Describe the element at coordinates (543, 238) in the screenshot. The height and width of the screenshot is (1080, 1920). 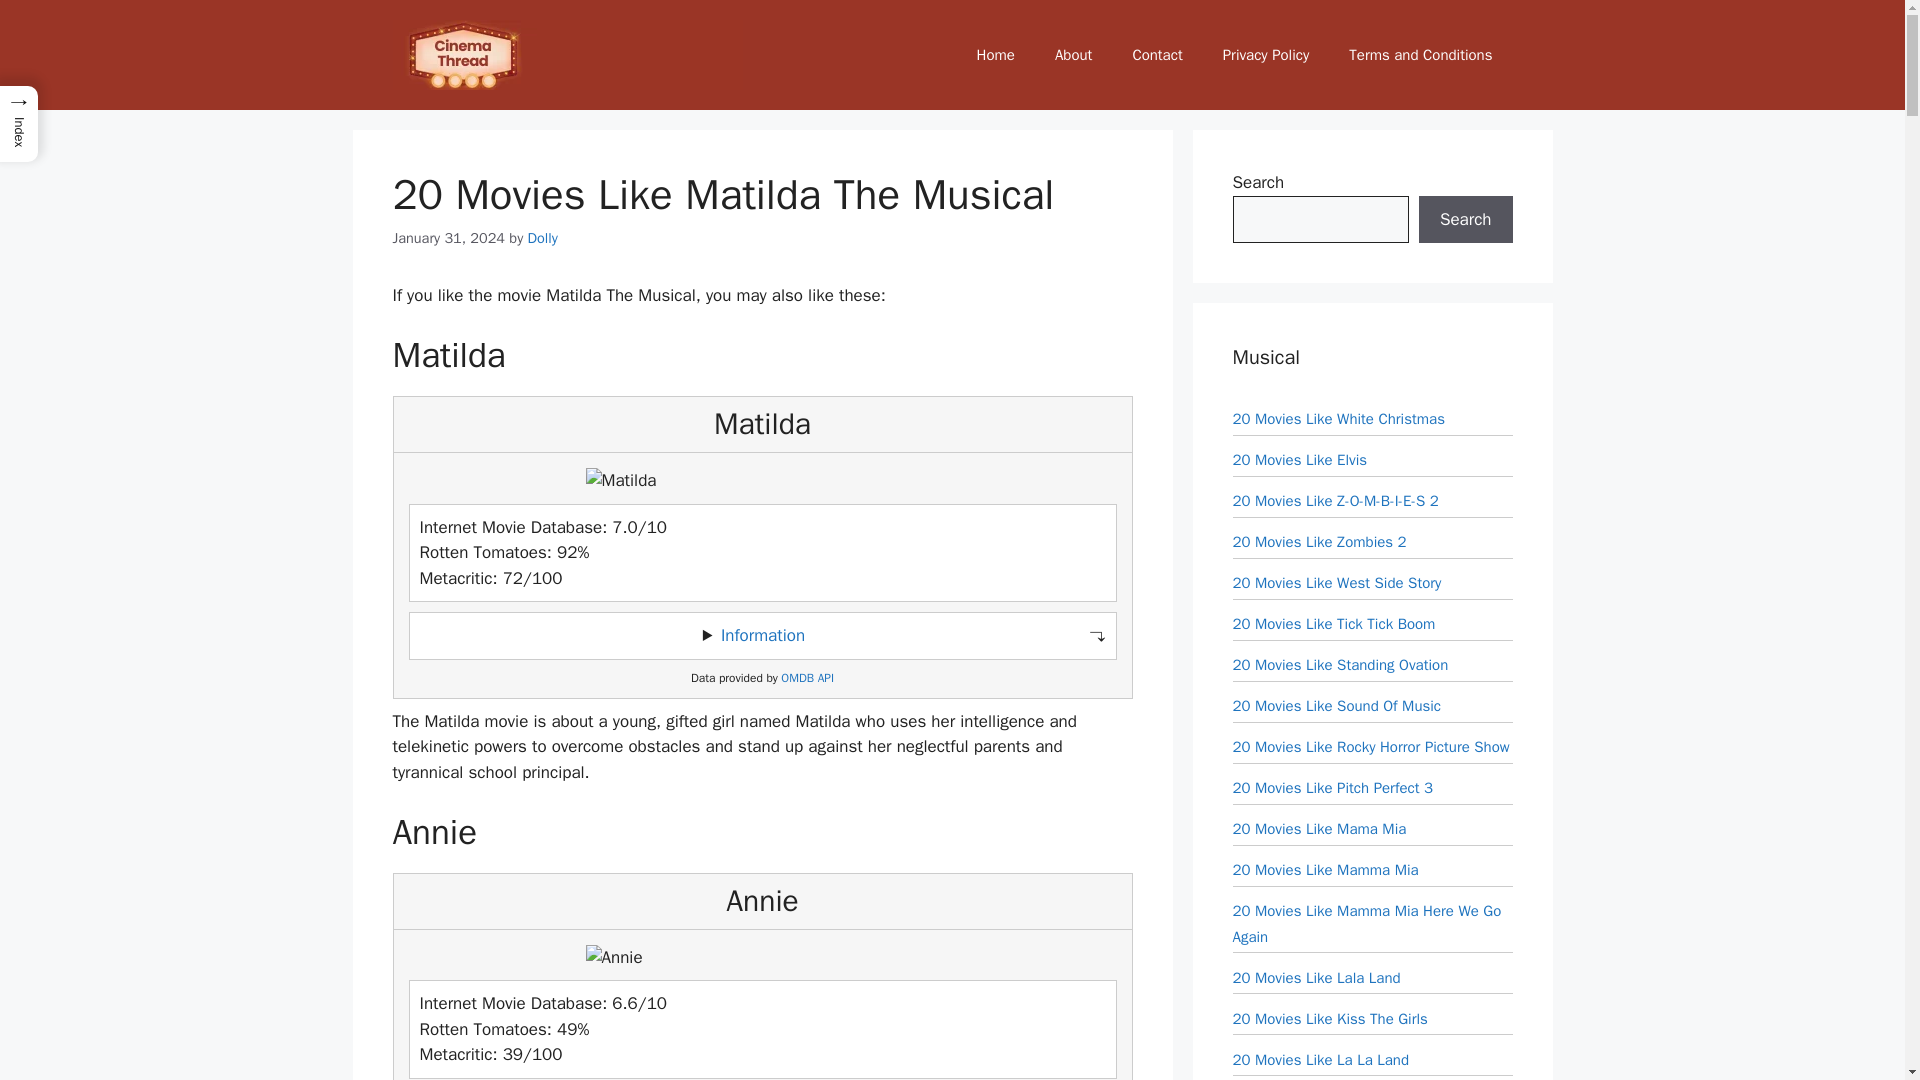
I see `View all posts by Dolly` at that location.